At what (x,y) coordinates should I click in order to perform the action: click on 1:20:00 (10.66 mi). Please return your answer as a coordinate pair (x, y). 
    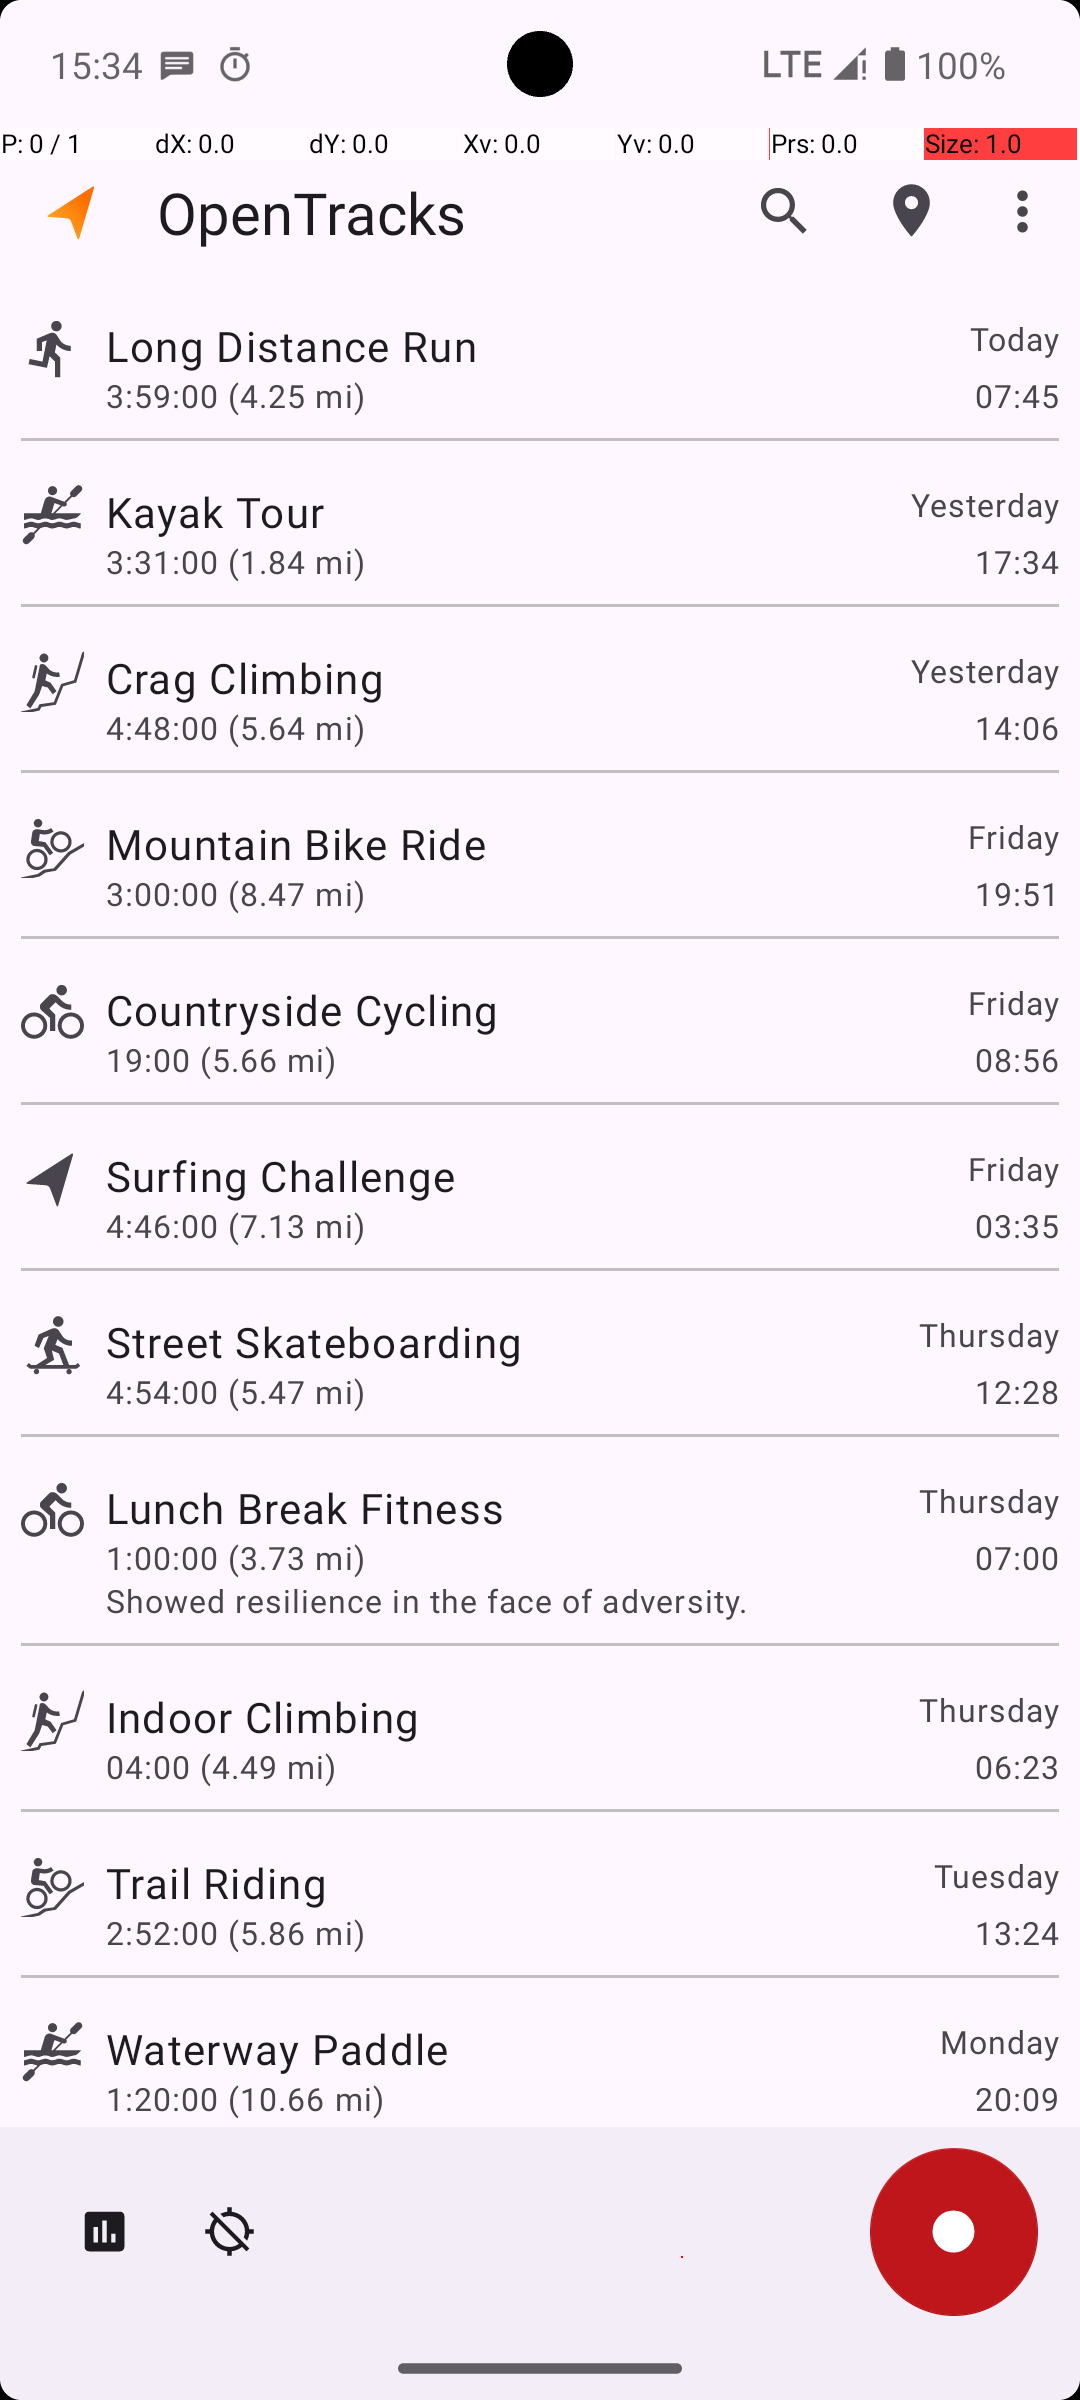
    Looking at the image, I should click on (244, 2098).